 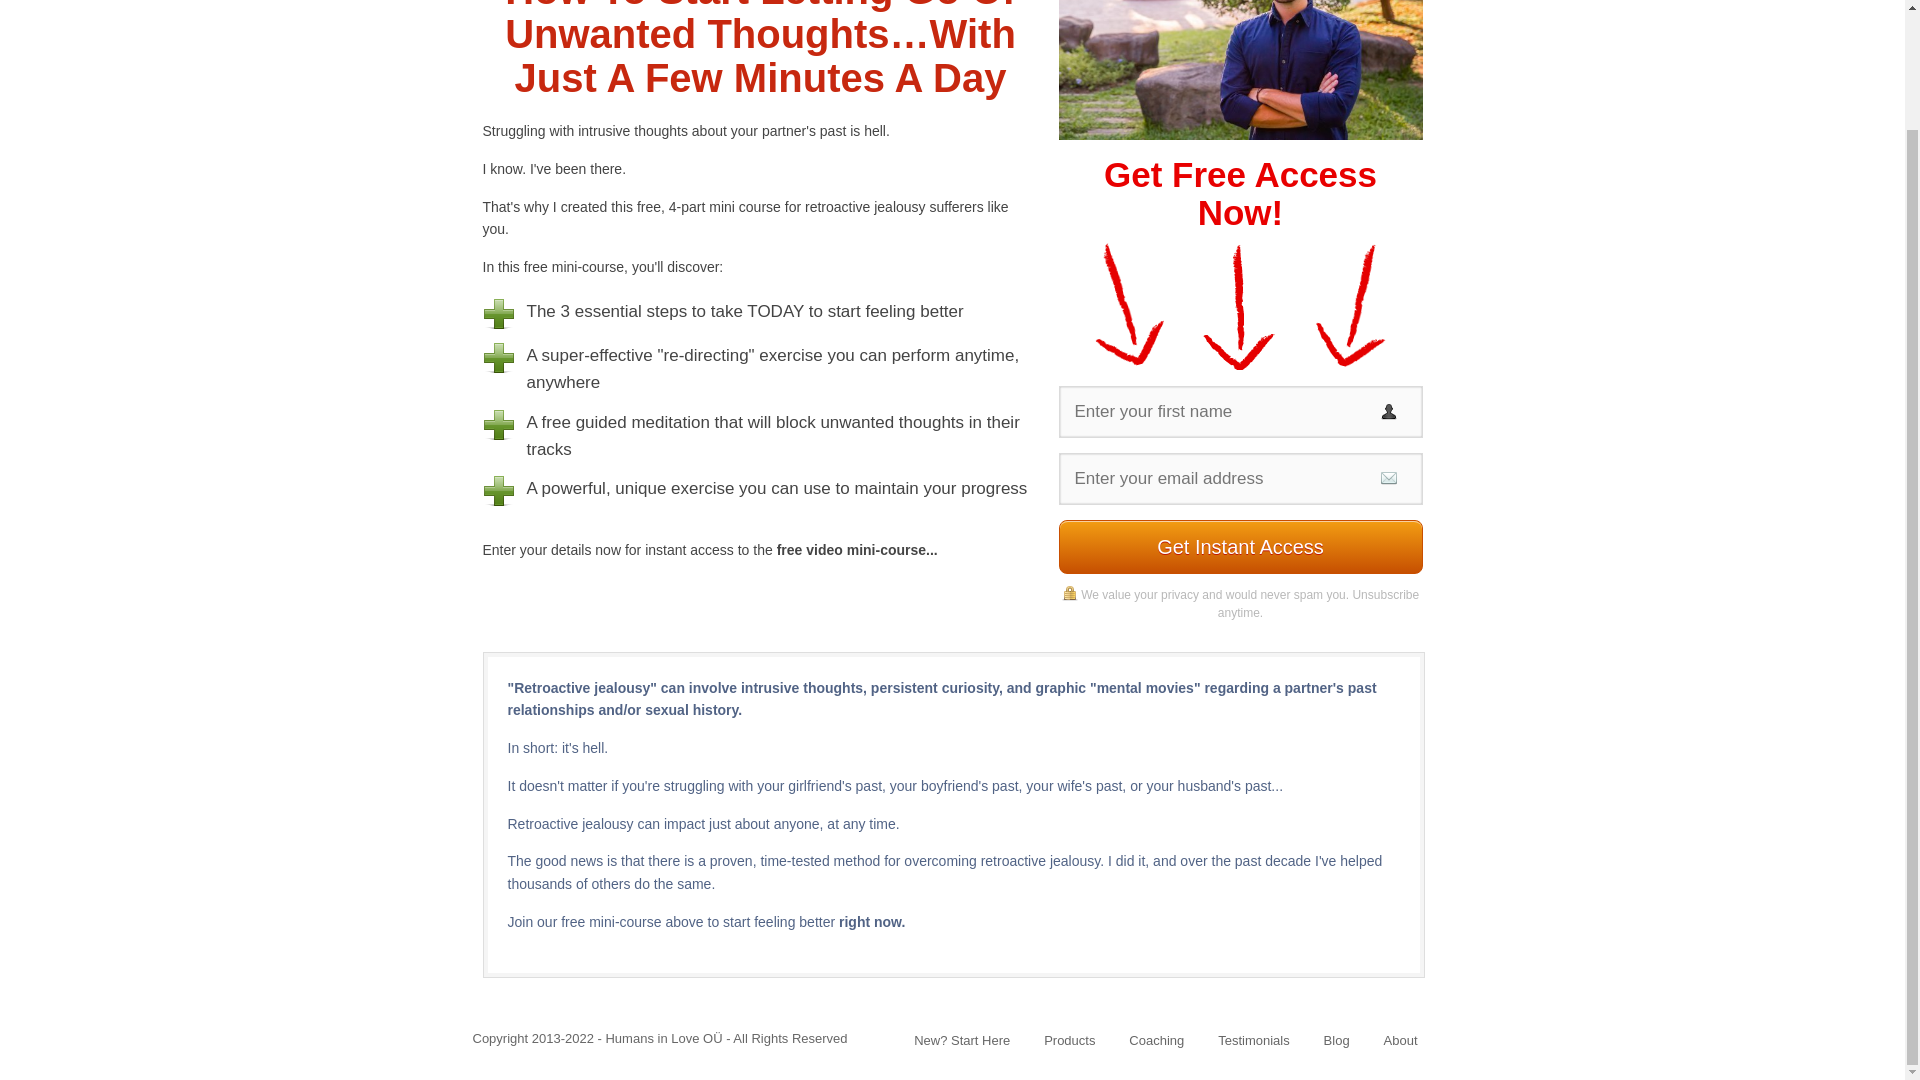 I want to click on About, so click(x=1401, y=1040).